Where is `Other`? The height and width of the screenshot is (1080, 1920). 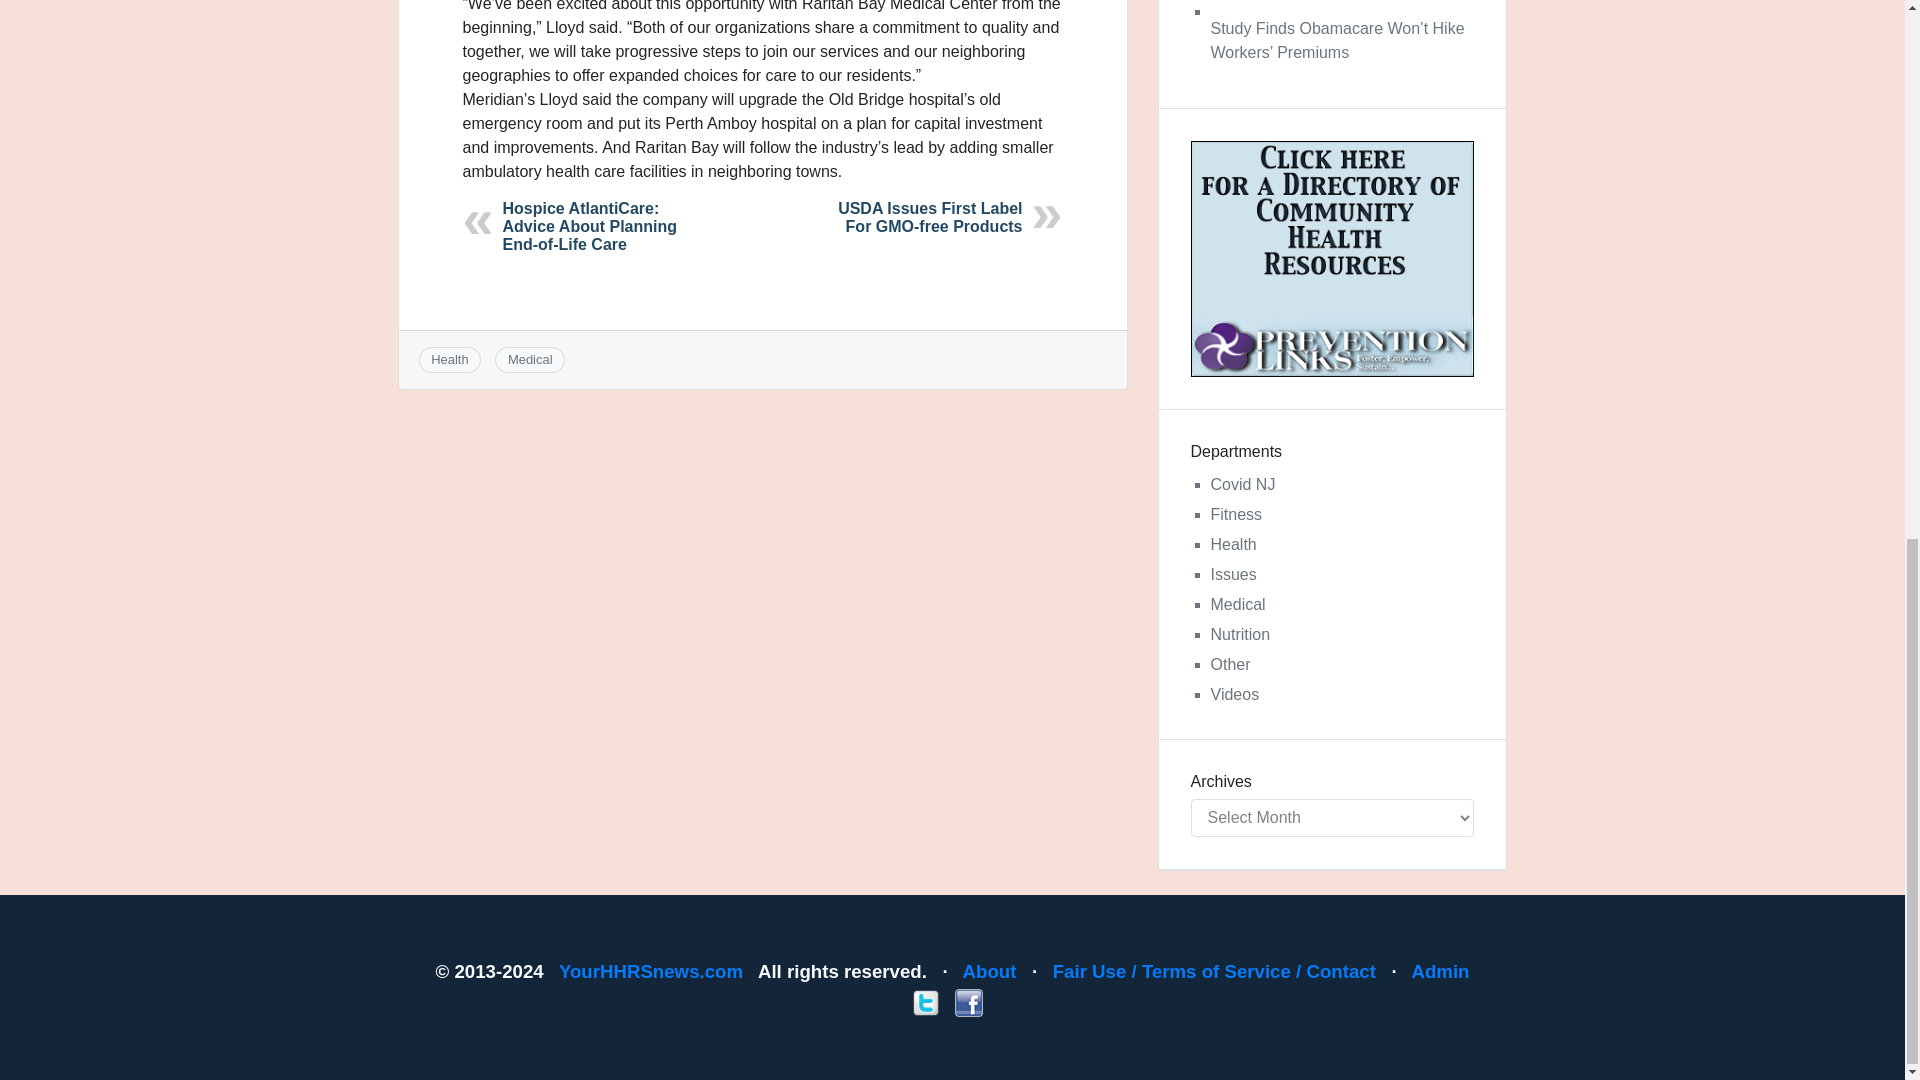
Other is located at coordinates (1229, 664).